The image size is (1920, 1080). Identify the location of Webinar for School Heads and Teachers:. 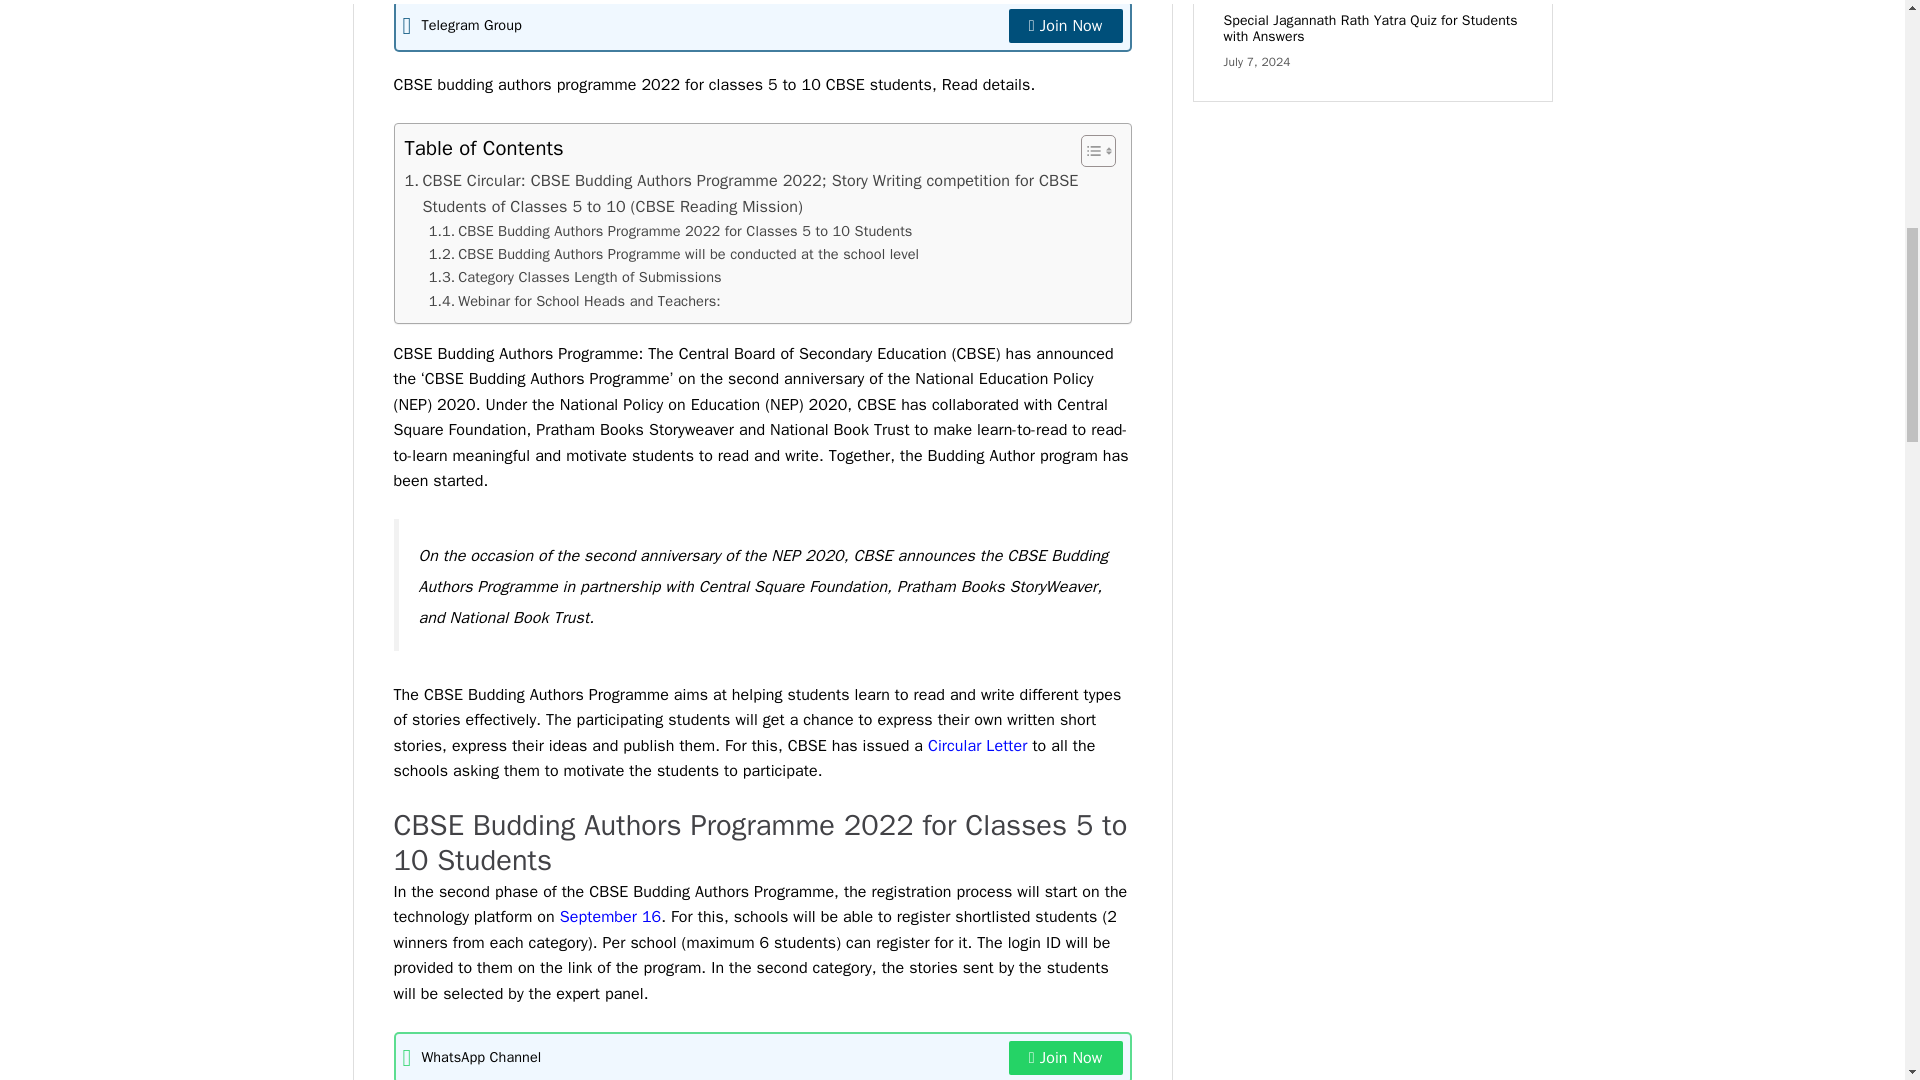
(574, 302).